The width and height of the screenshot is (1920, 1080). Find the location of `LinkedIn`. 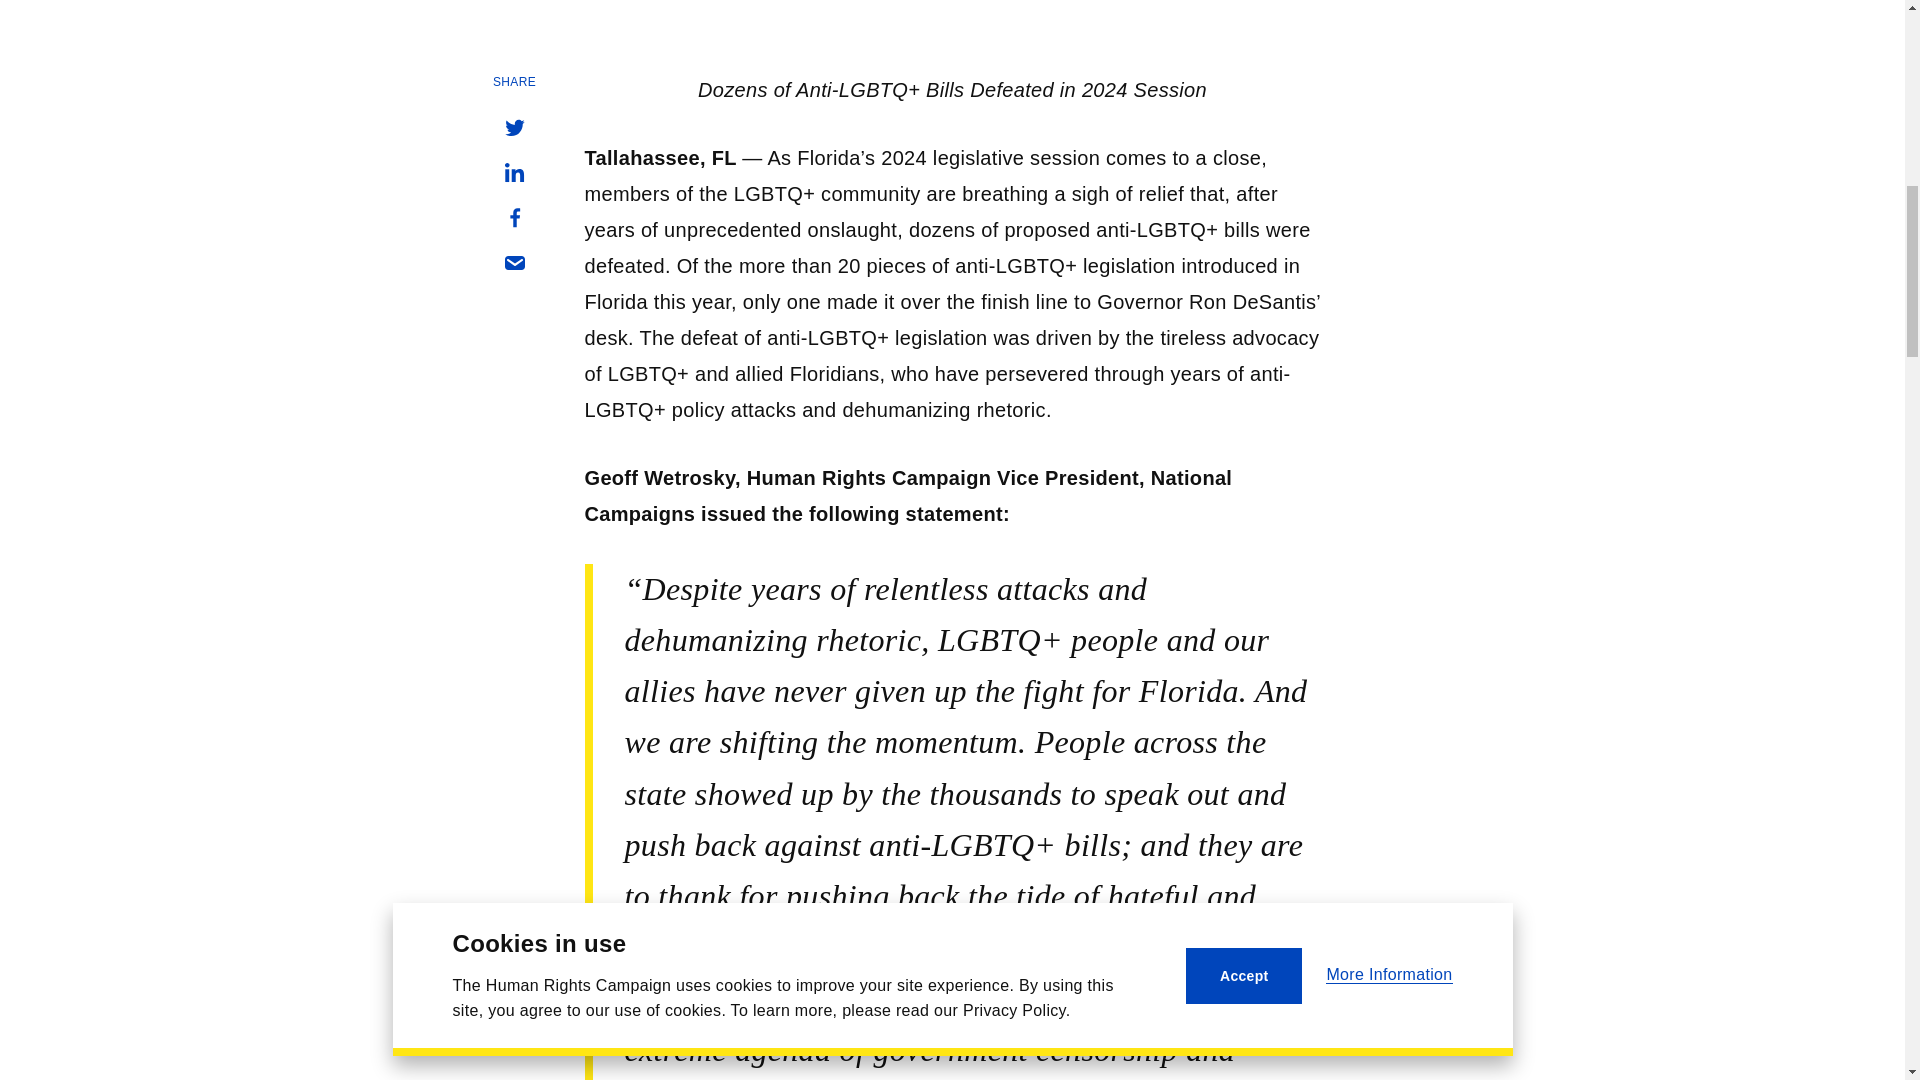

LinkedIn is located at coordinates (513, 172).